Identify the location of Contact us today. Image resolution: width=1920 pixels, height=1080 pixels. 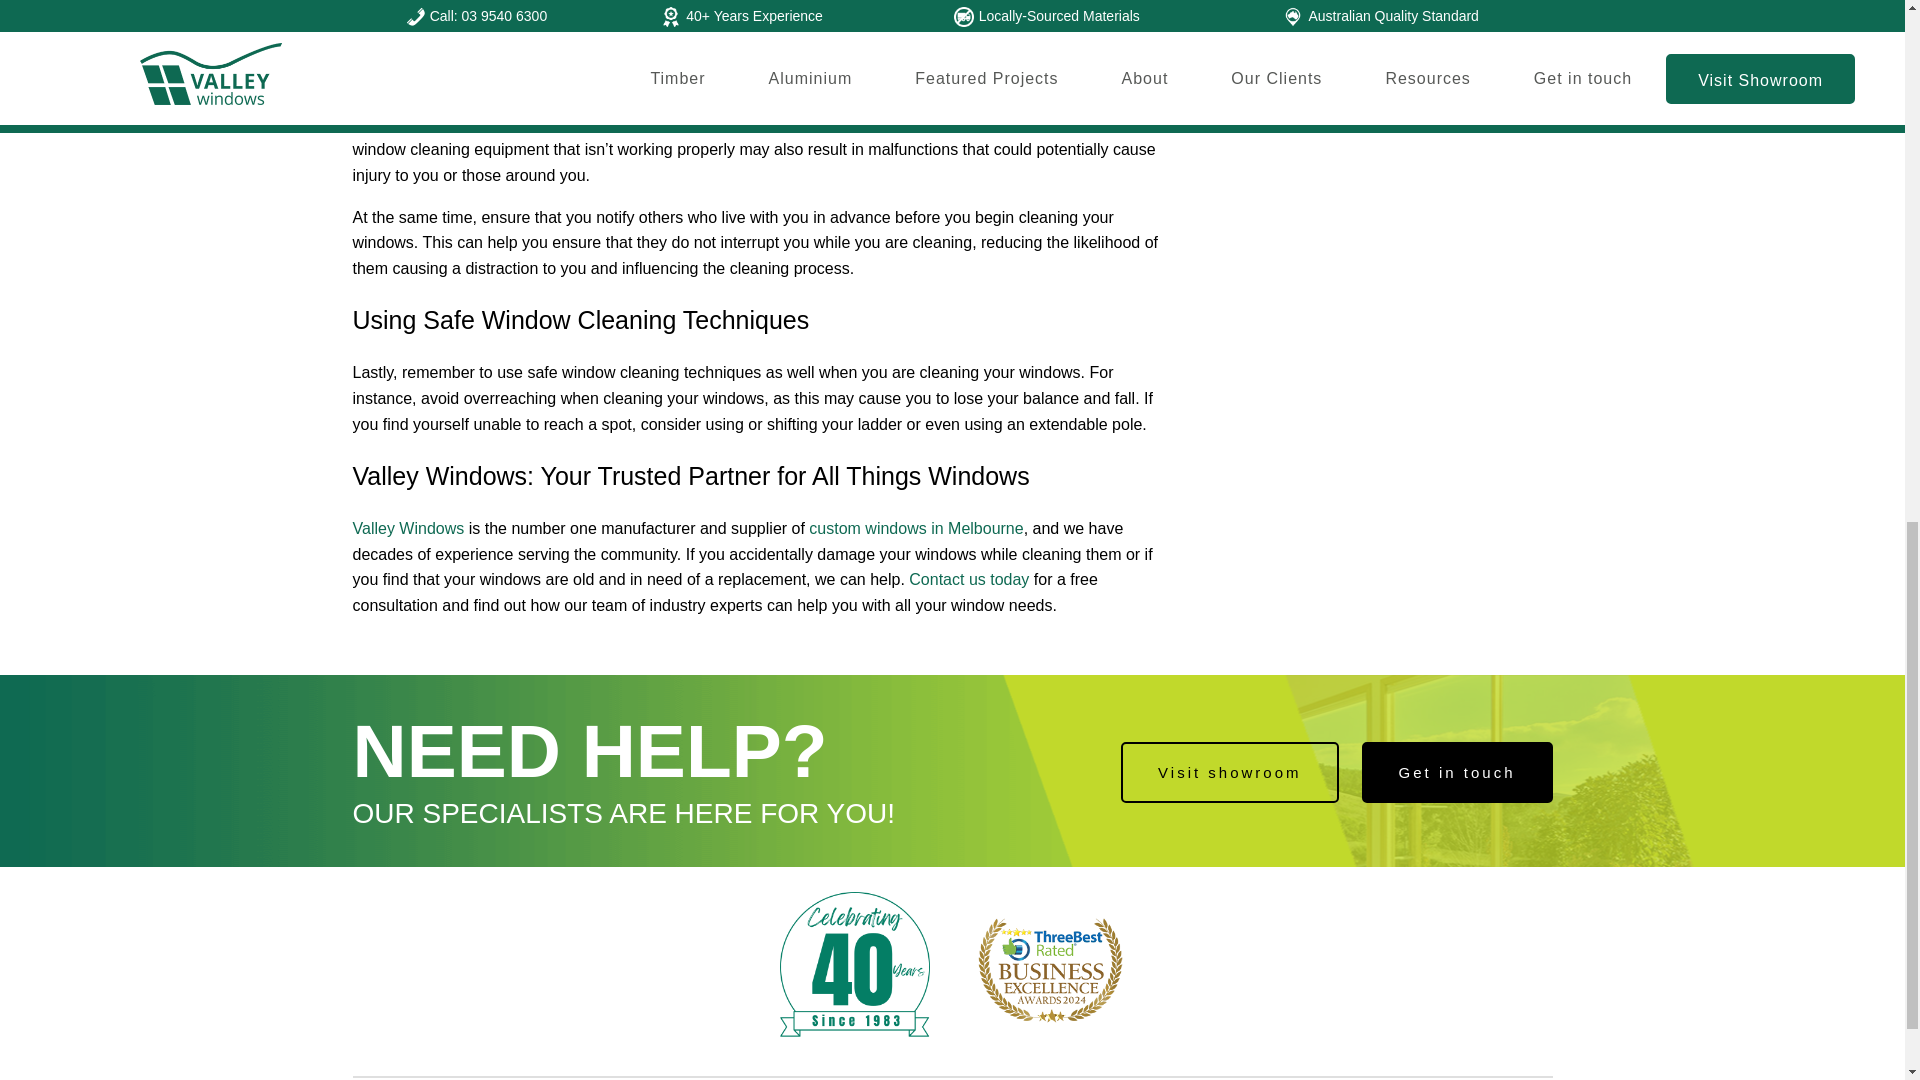
(968, 579).